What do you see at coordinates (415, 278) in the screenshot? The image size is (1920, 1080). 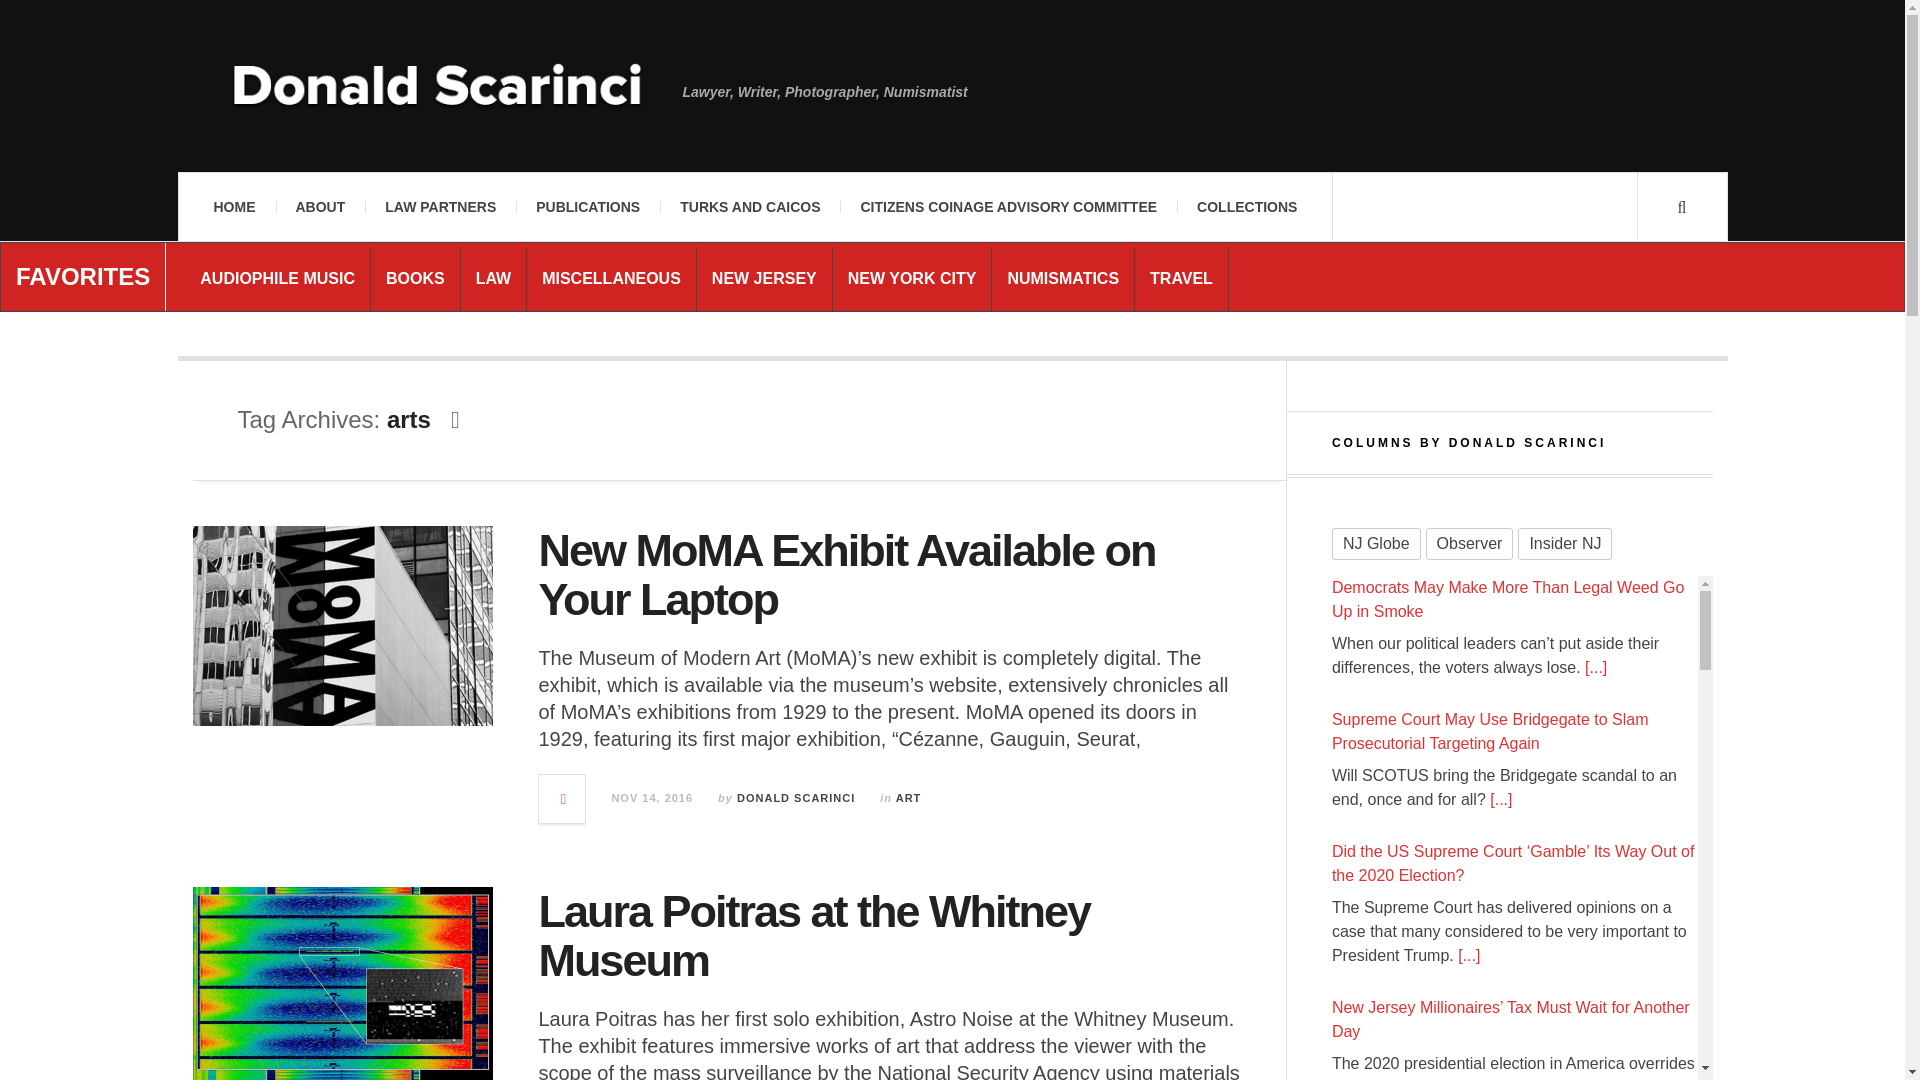 I see `BOOKS` at bounding box center [415, 278].